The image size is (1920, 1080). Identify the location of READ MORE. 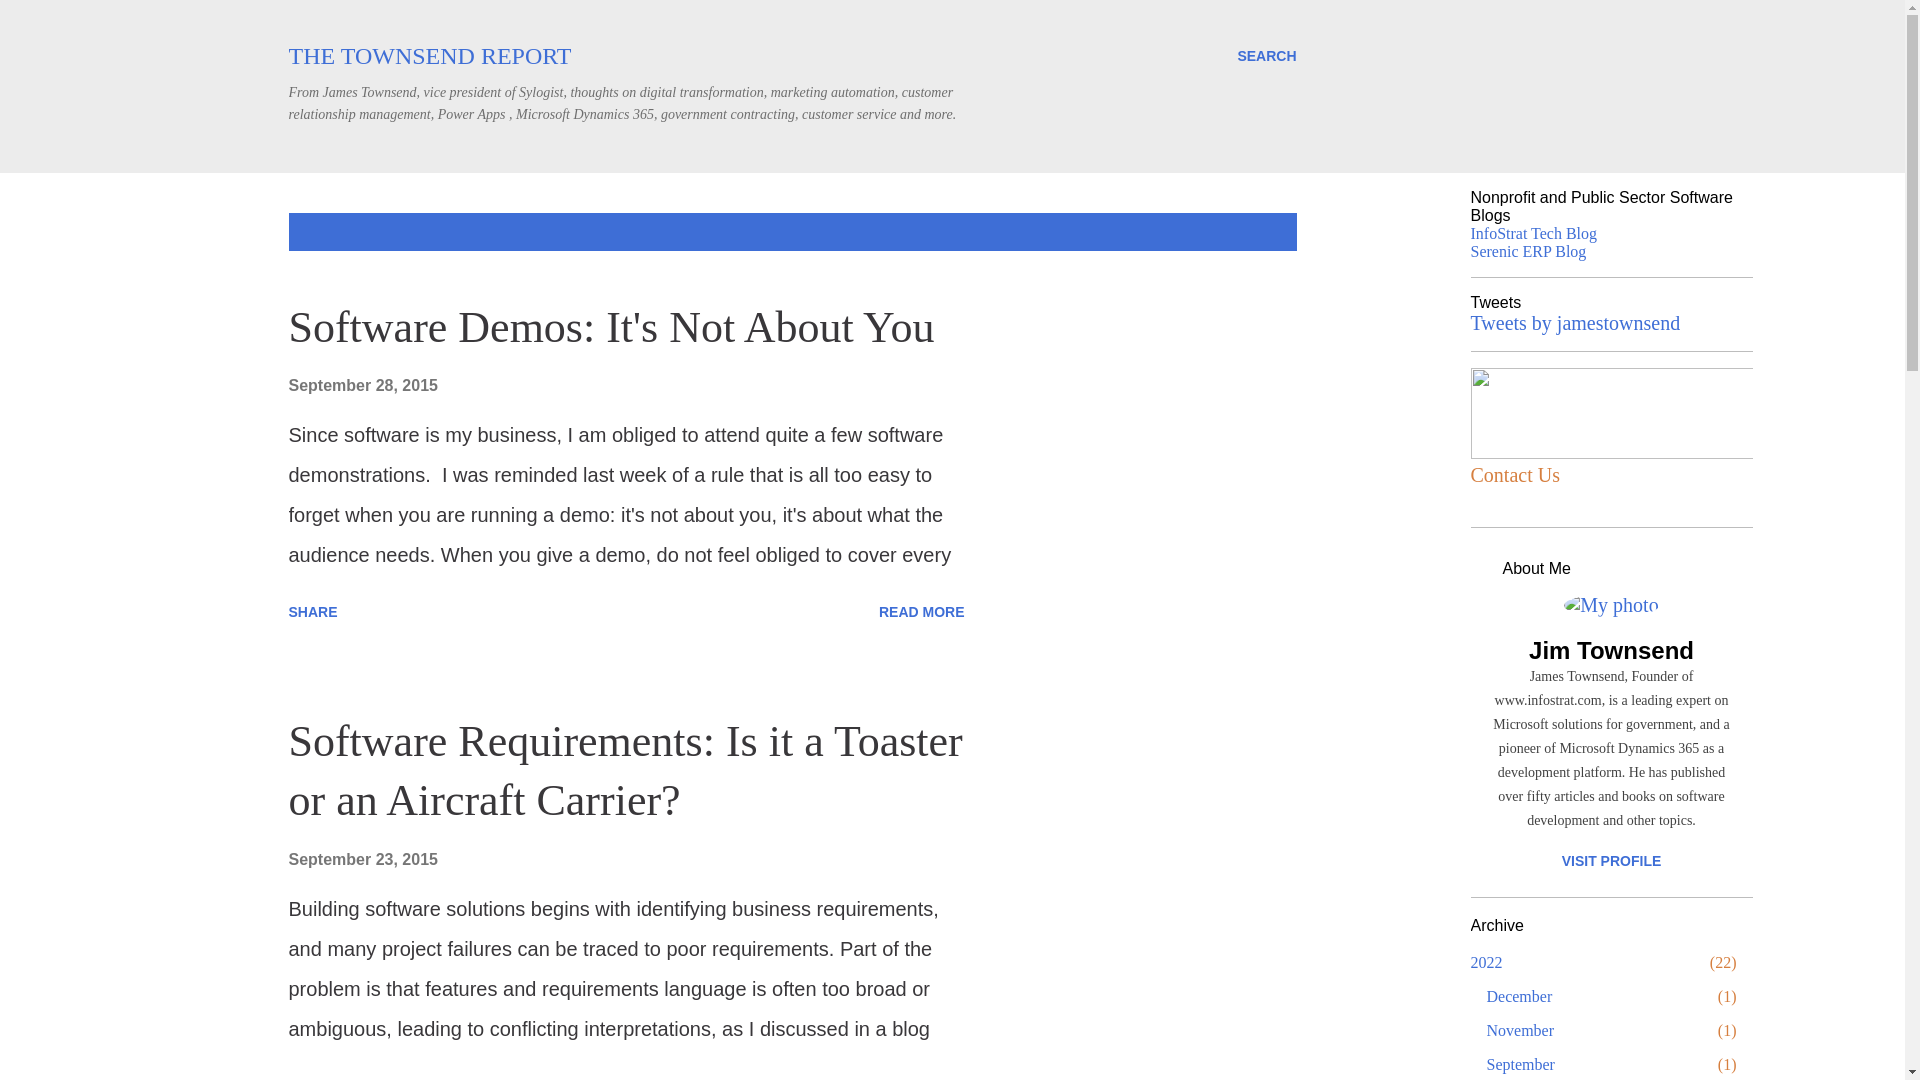
(922, 612).